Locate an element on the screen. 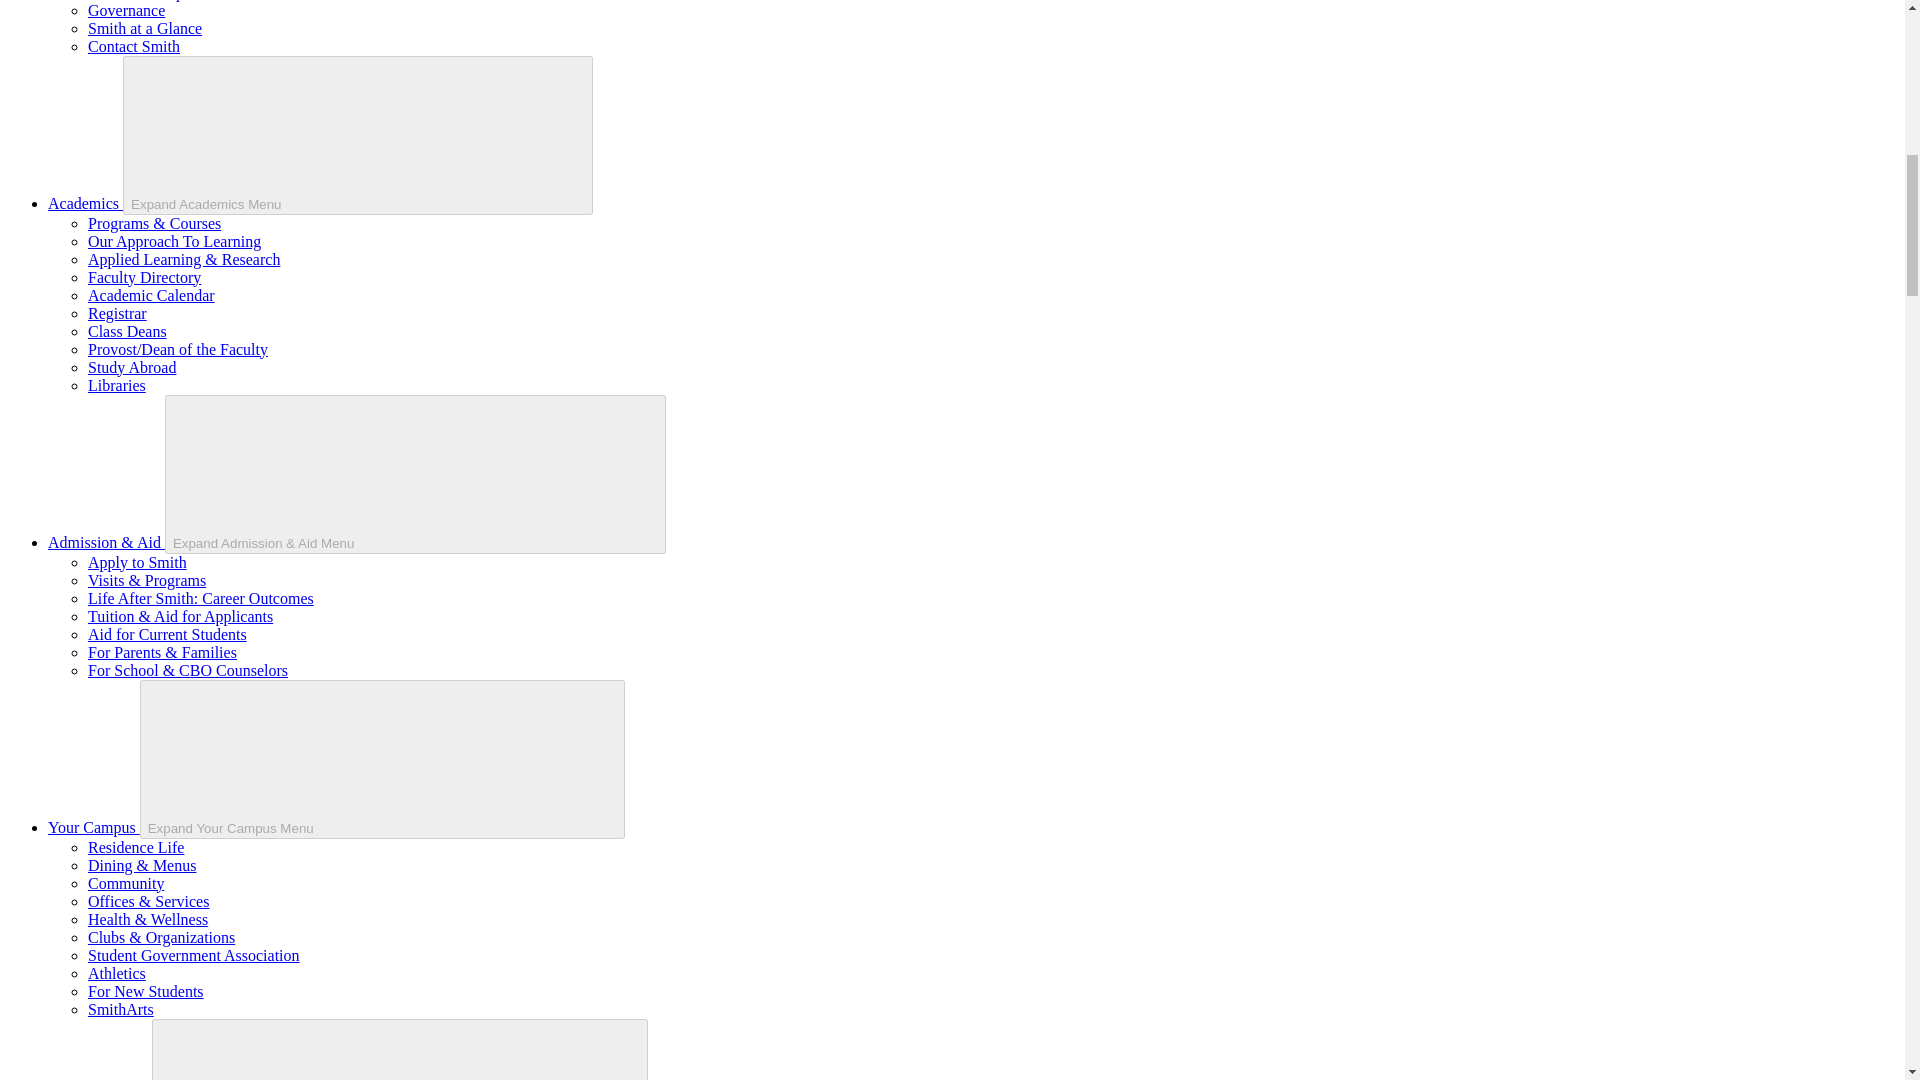 This screenshot has width=1920, height=1080. Registrar is located at coordinates (118, 312).